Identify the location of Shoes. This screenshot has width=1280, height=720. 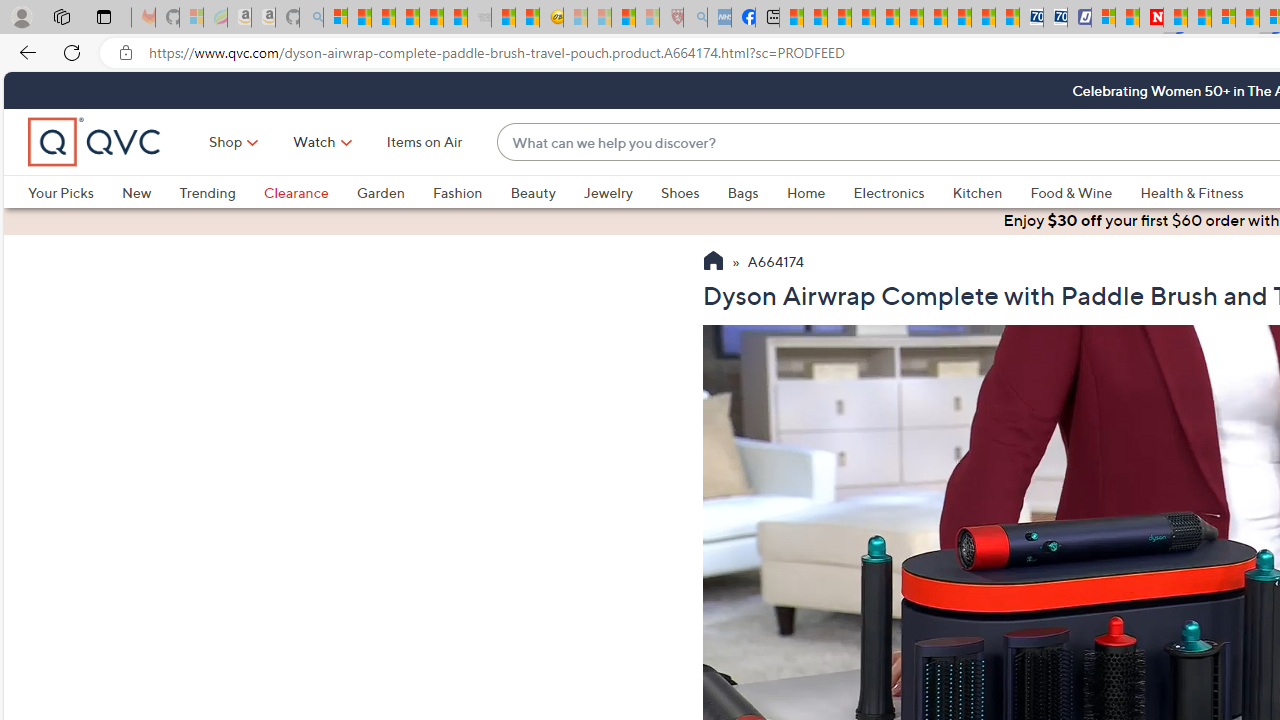
(680, 192).